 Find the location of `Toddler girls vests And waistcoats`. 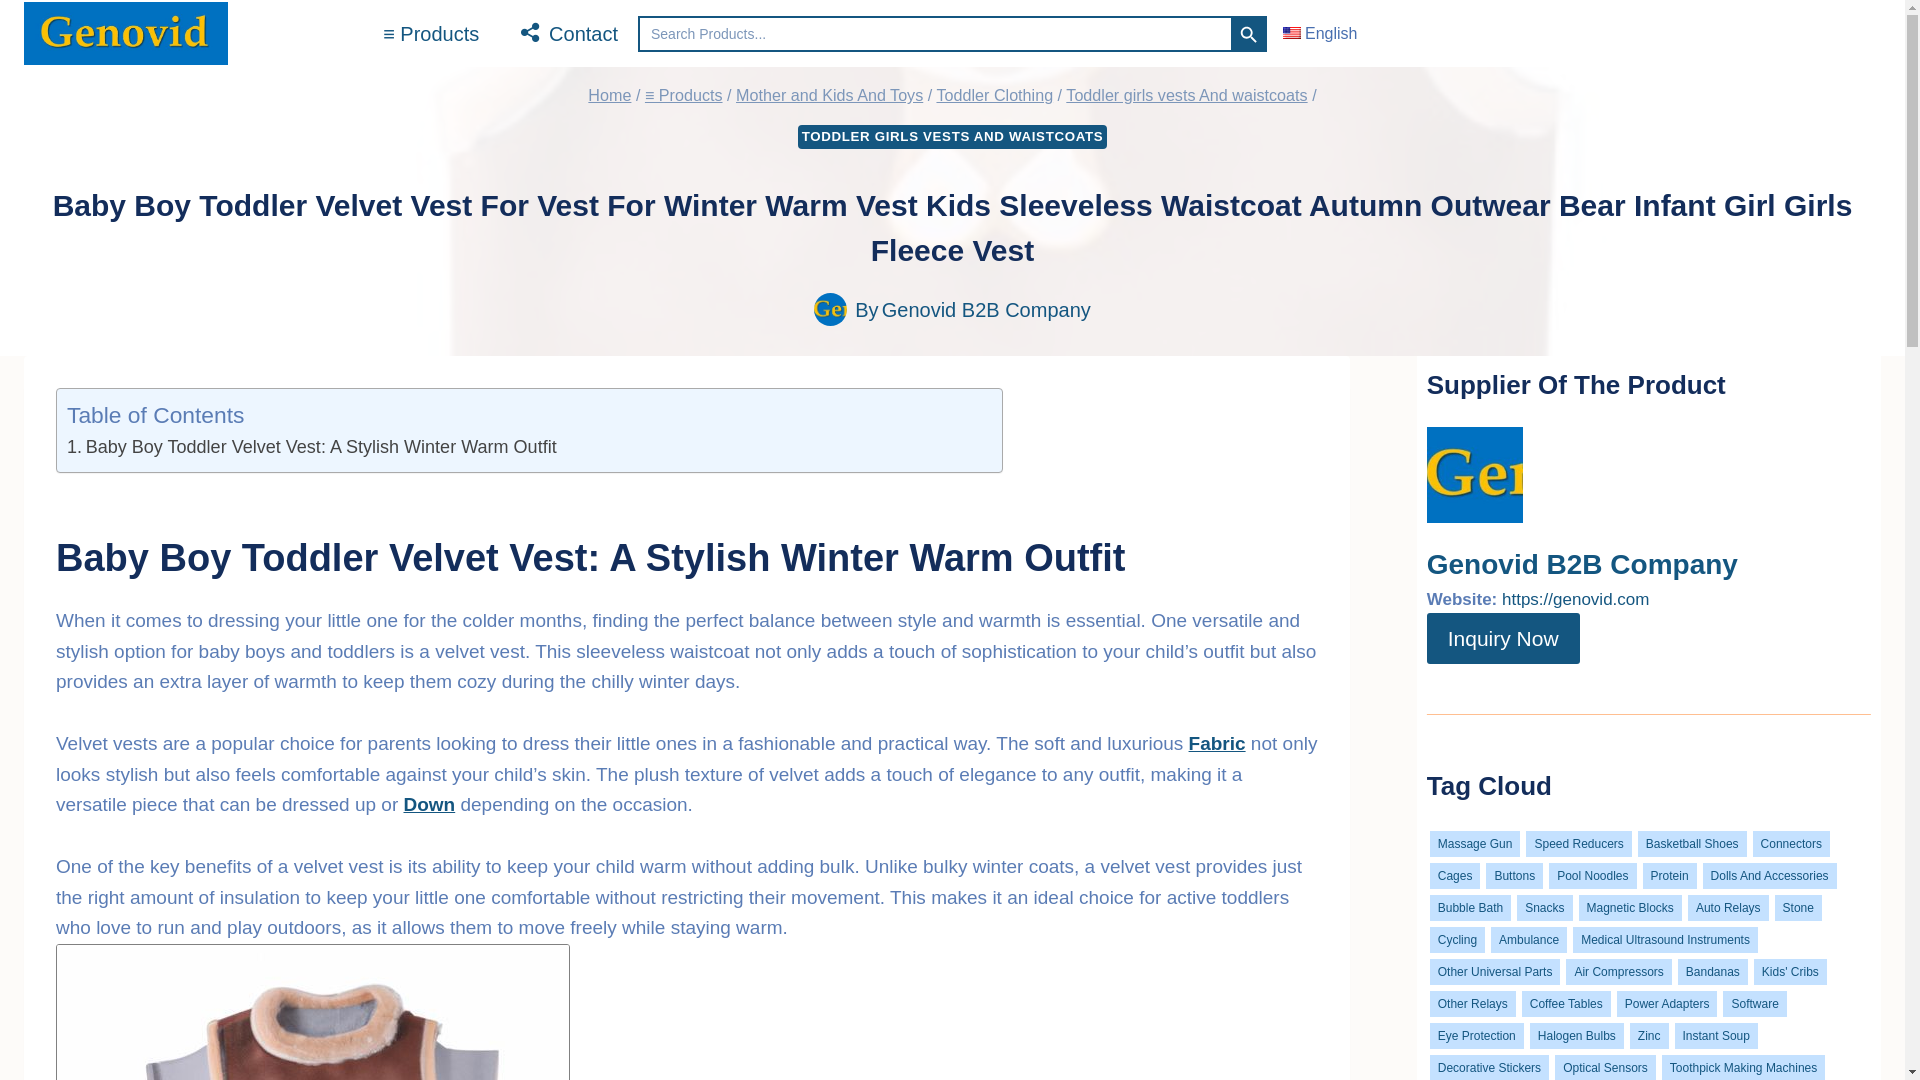

Toddler girls vests And waistcoats is located at coordinates (1186, 94).